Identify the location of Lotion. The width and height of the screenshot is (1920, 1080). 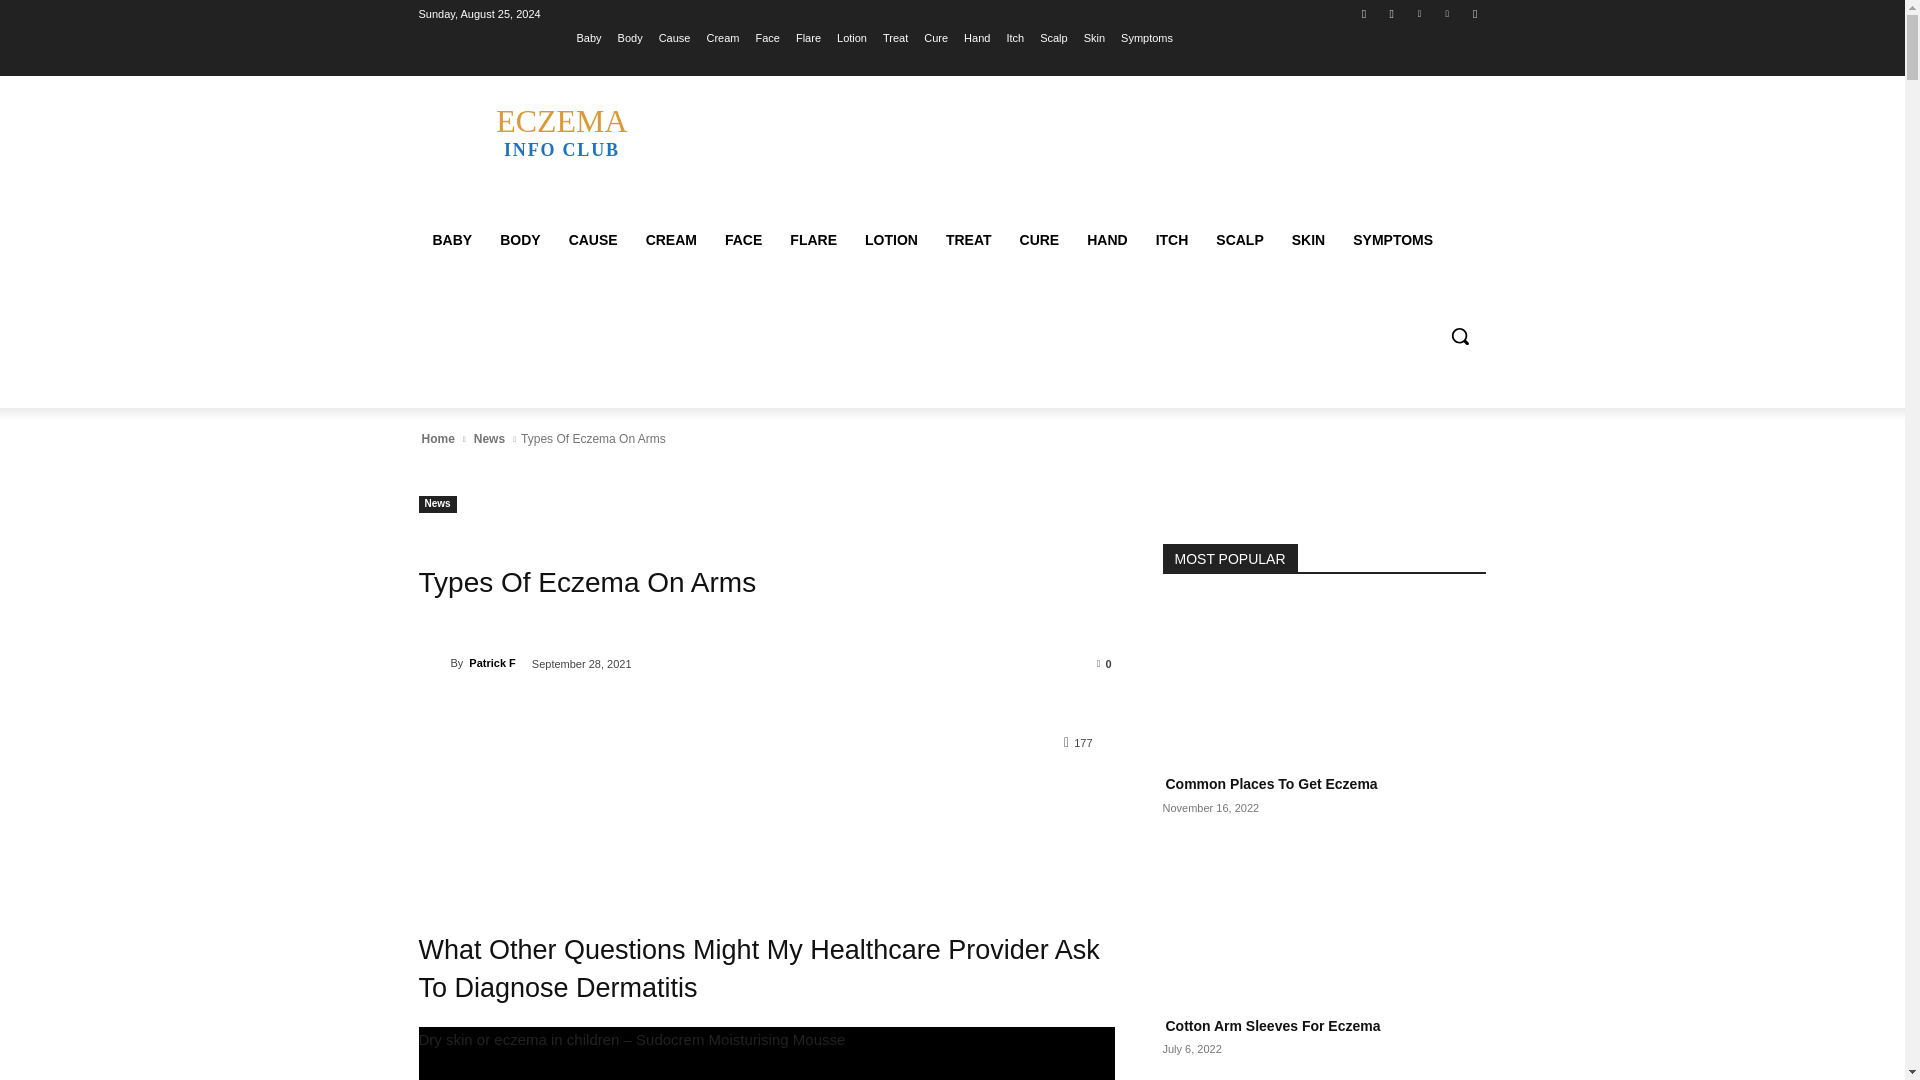
(852, 37).